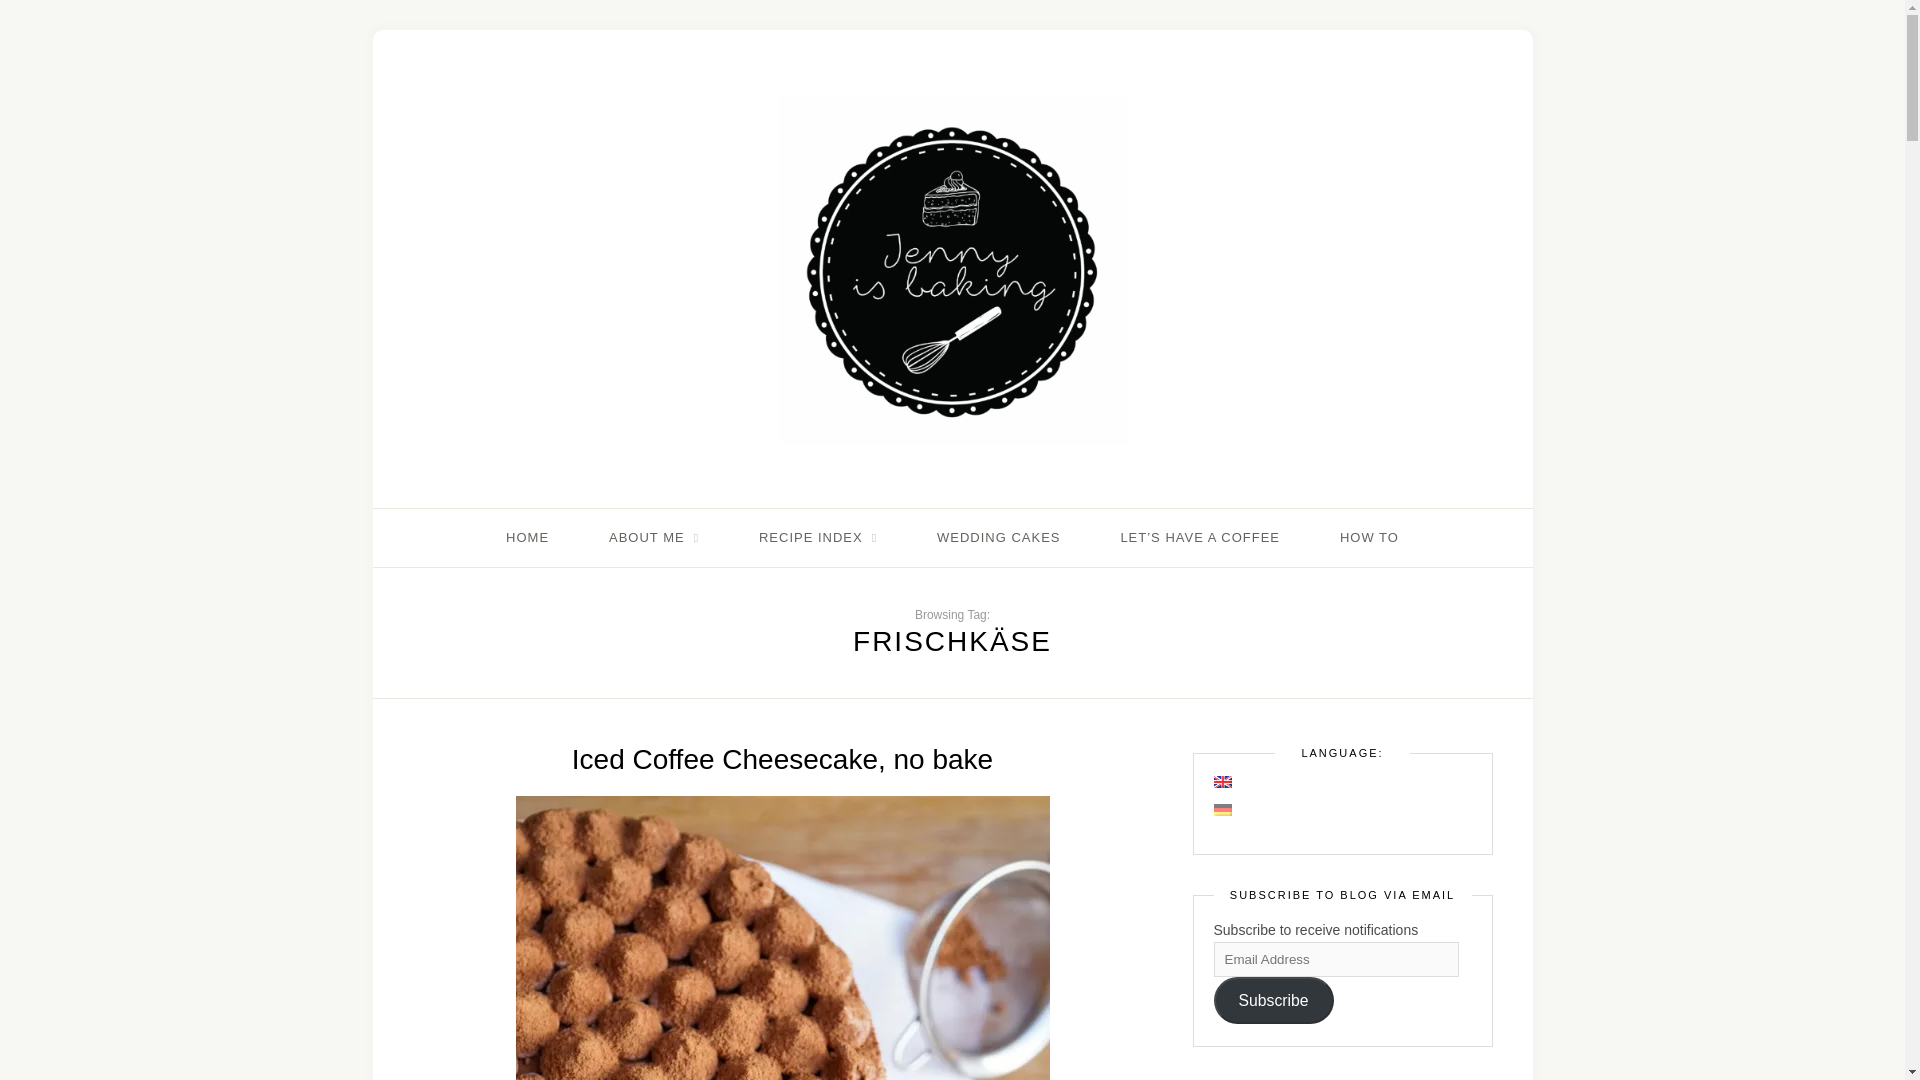 The image size is (1920, 1080). I want to click on HOW TO, so click(1370, 538).